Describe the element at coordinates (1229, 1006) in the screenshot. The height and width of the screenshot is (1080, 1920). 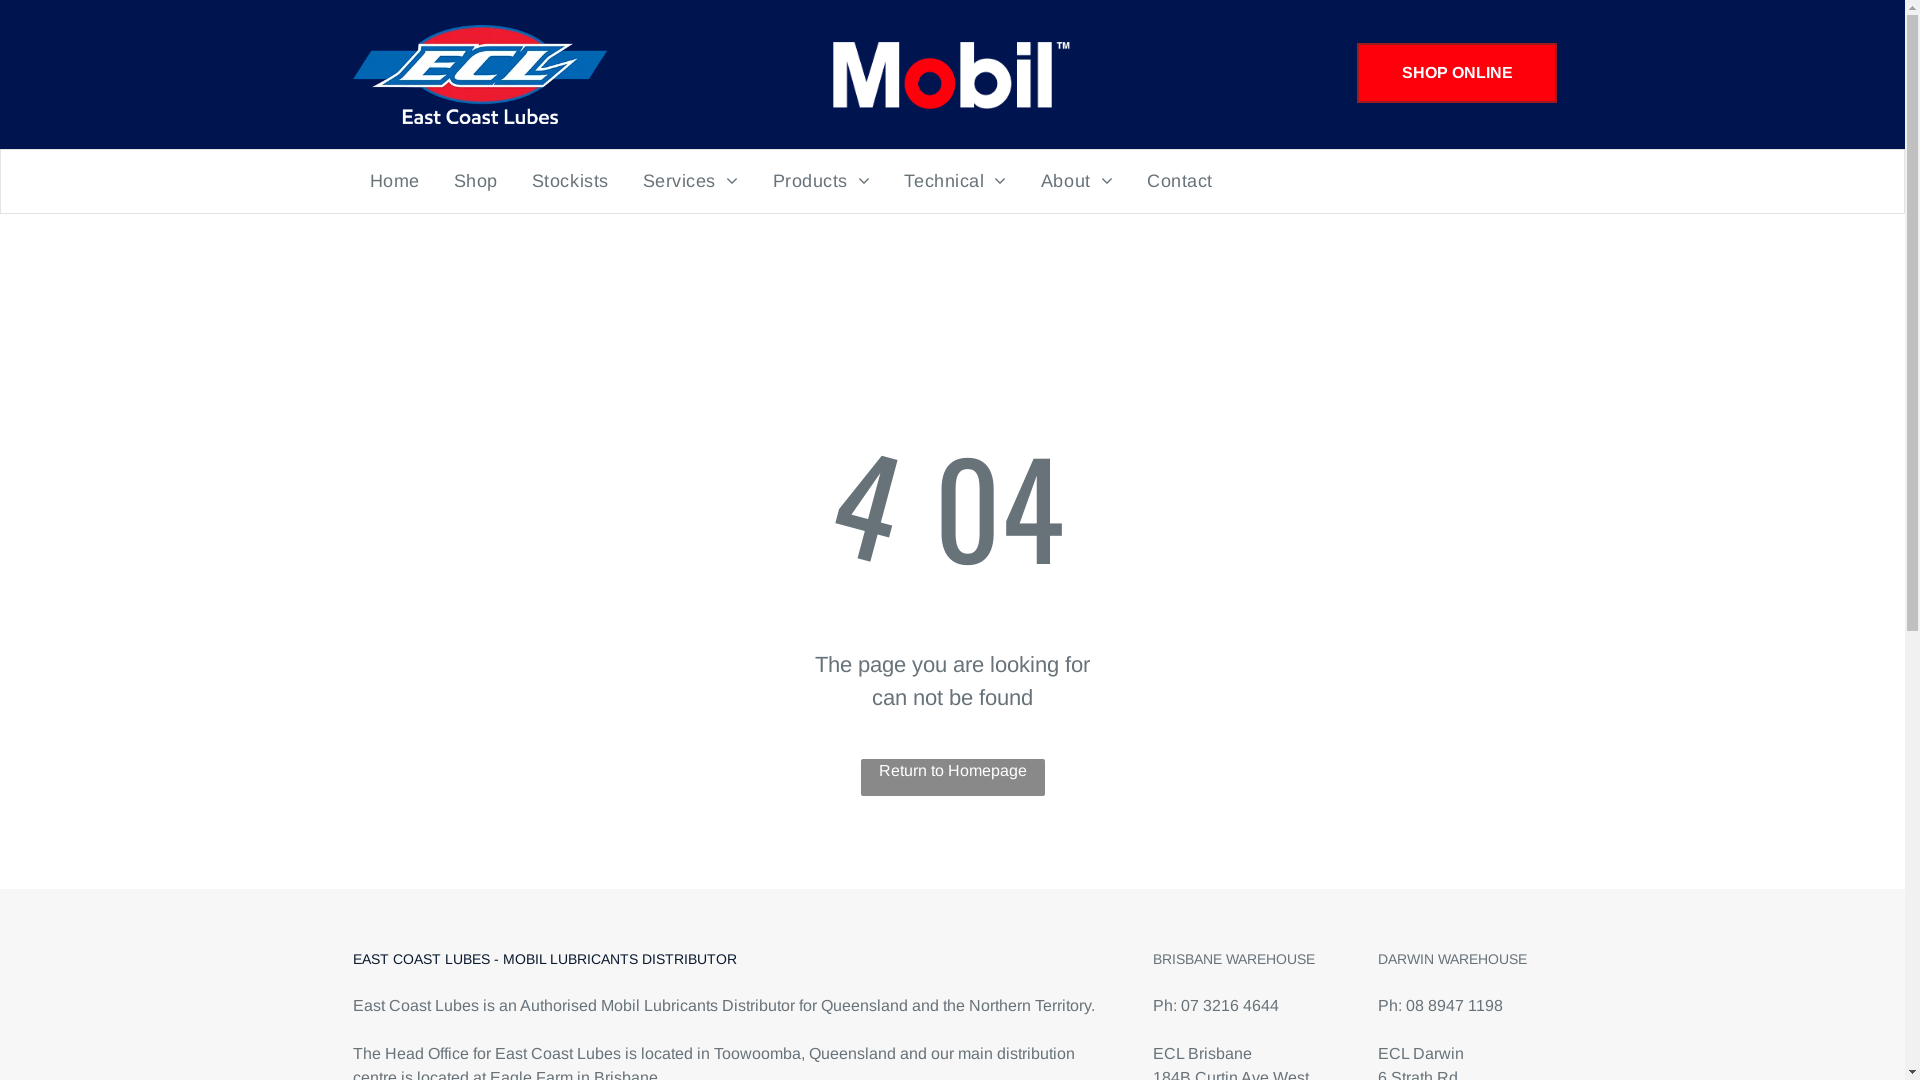
I see `07 3216 4644` at that location.